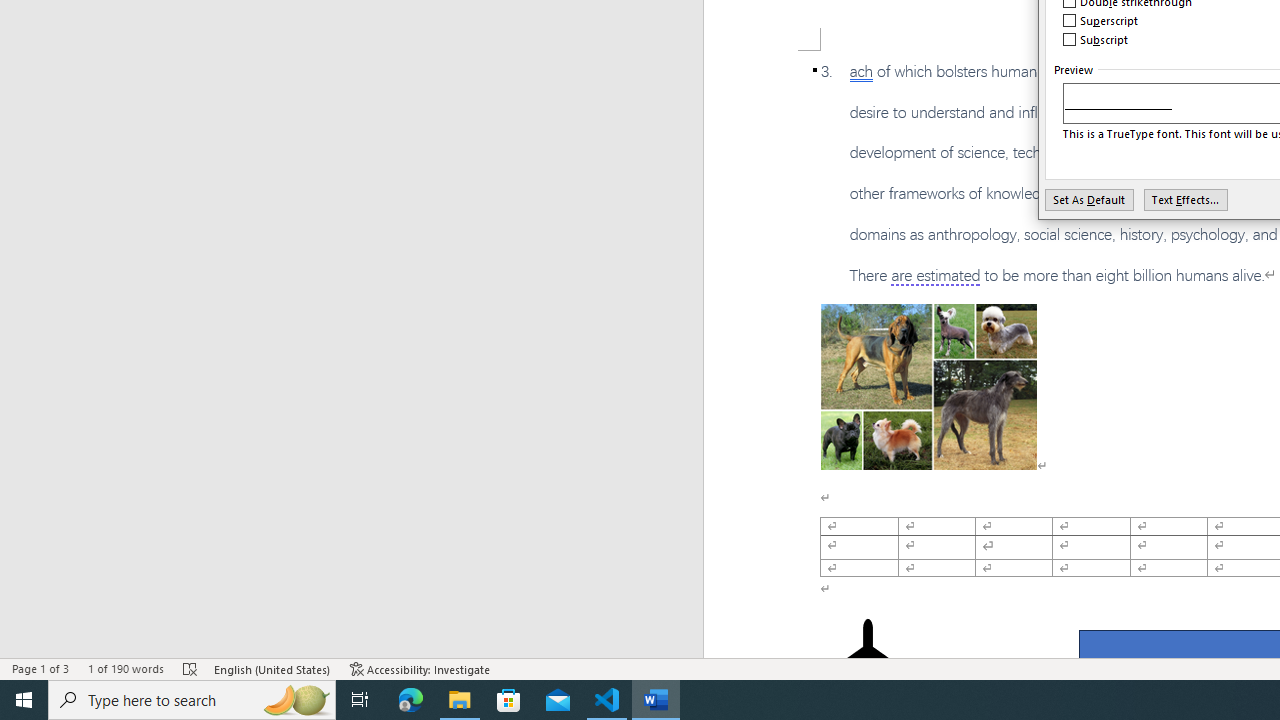 The height and width of the screenshot is (720, 1280). What do you see at coordinates (296, 700) in the screenshot?
I see `Search highlights icon opens search home window` at bounding box center [296, 700].